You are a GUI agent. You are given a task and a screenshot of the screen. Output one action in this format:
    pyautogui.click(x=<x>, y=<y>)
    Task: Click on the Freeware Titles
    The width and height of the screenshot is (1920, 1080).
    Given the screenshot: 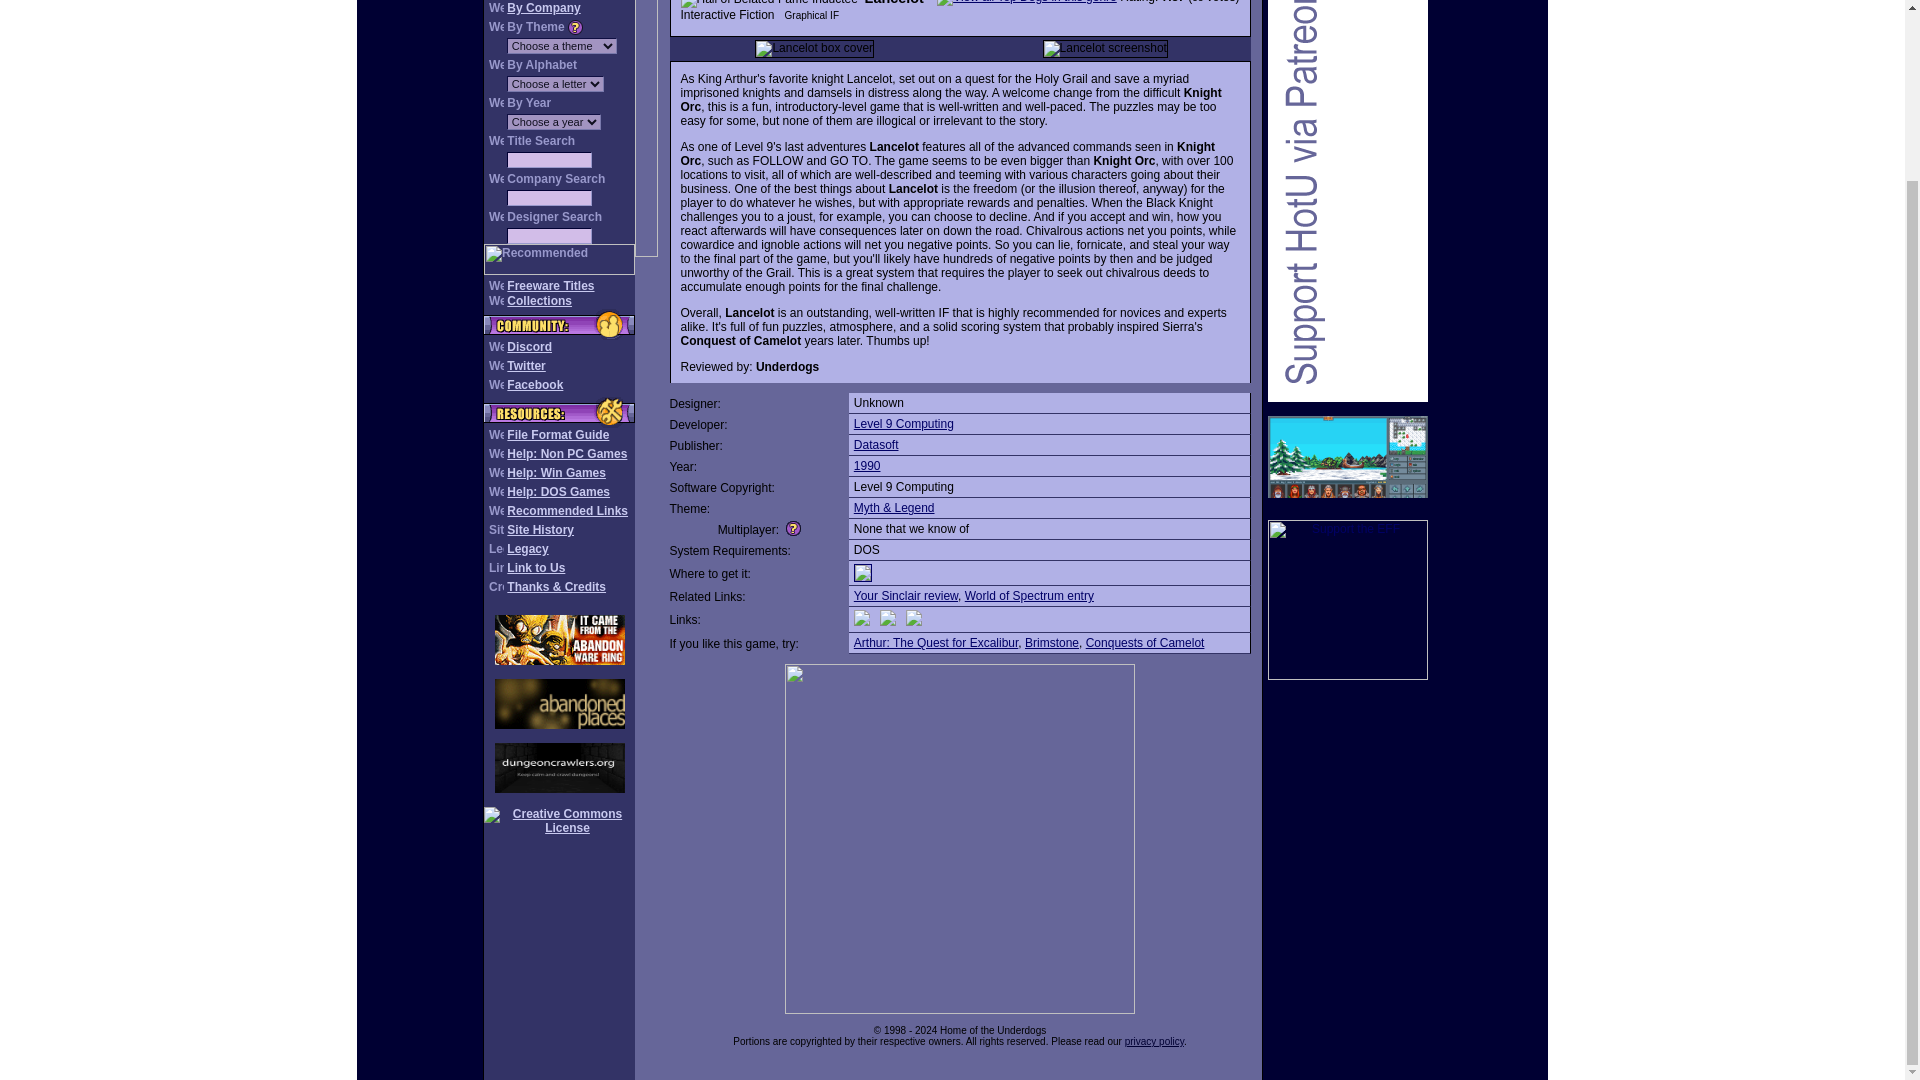 What is the action you would take?
    pyautogui.click(x=550, y=285)
    